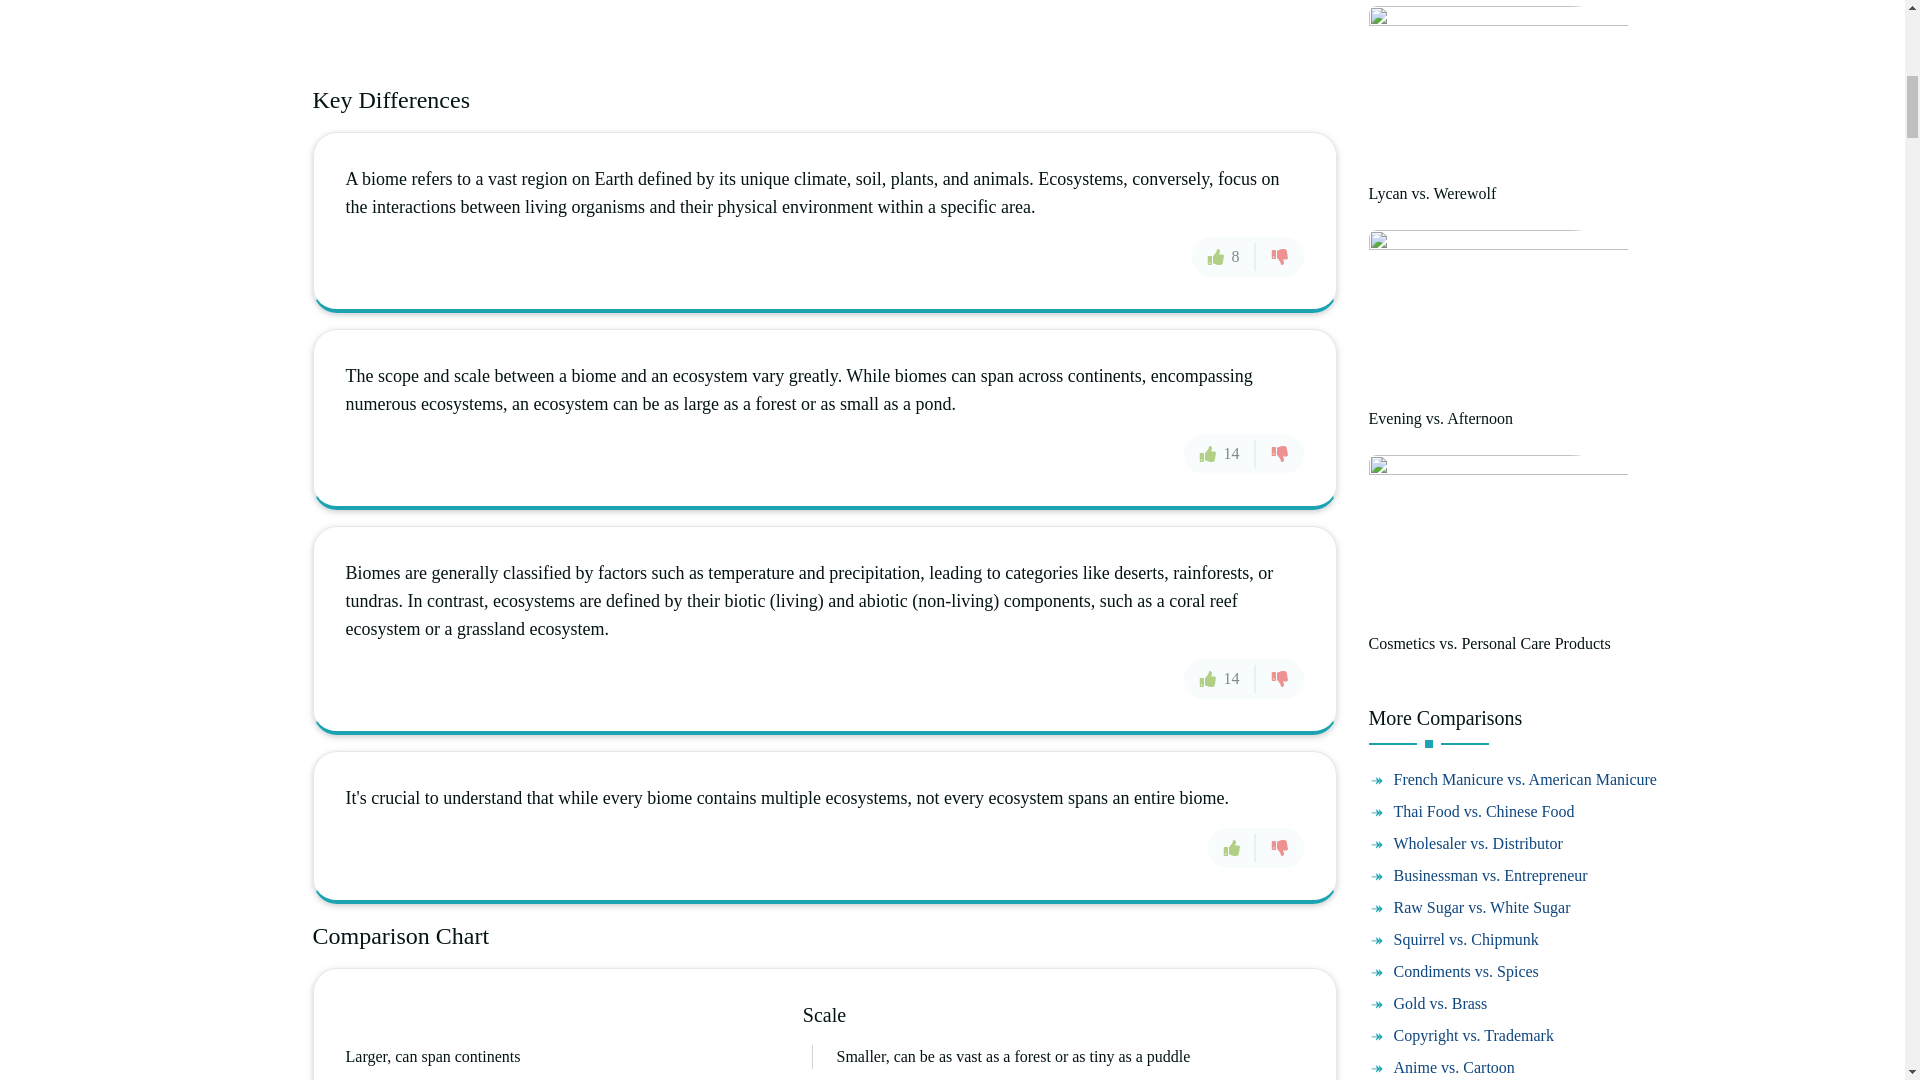  I want to click on 14, so click(1220, 678).